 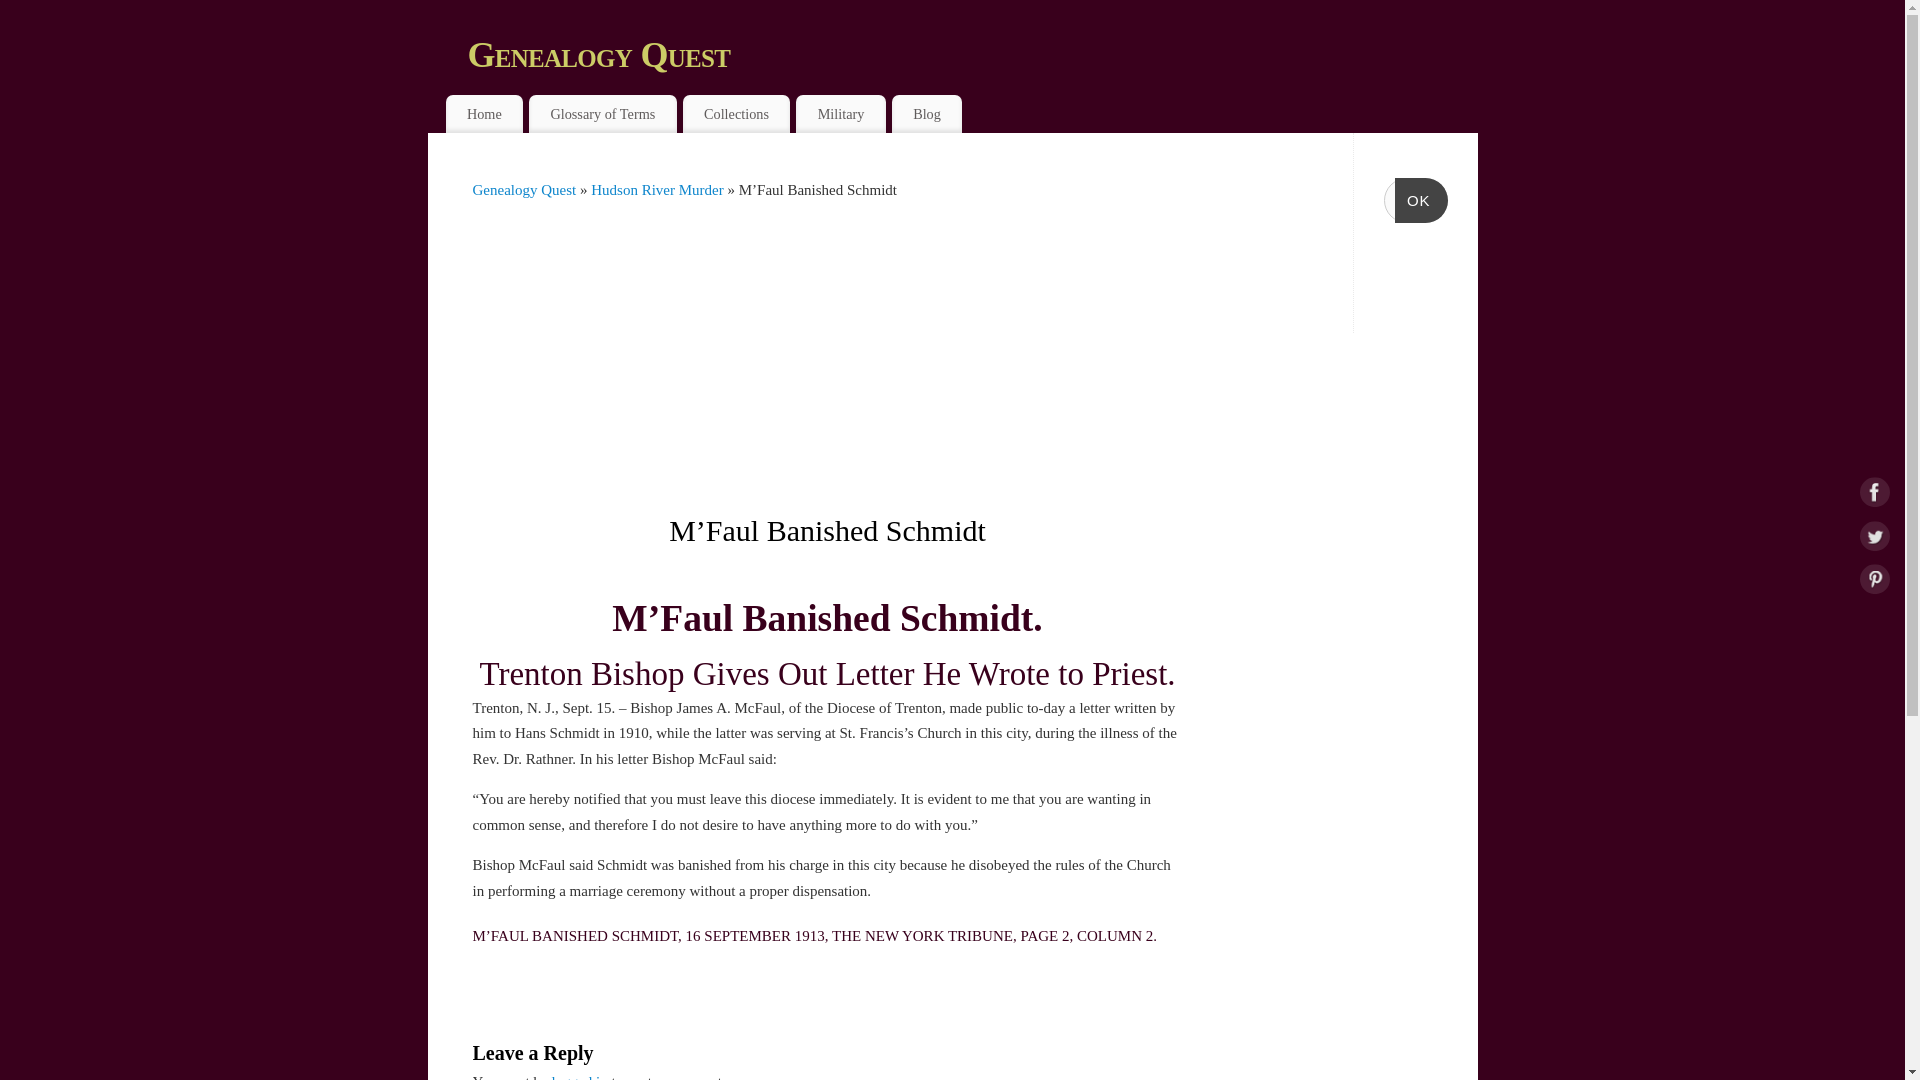 I want to click on Military, so click(x=840, y=114).